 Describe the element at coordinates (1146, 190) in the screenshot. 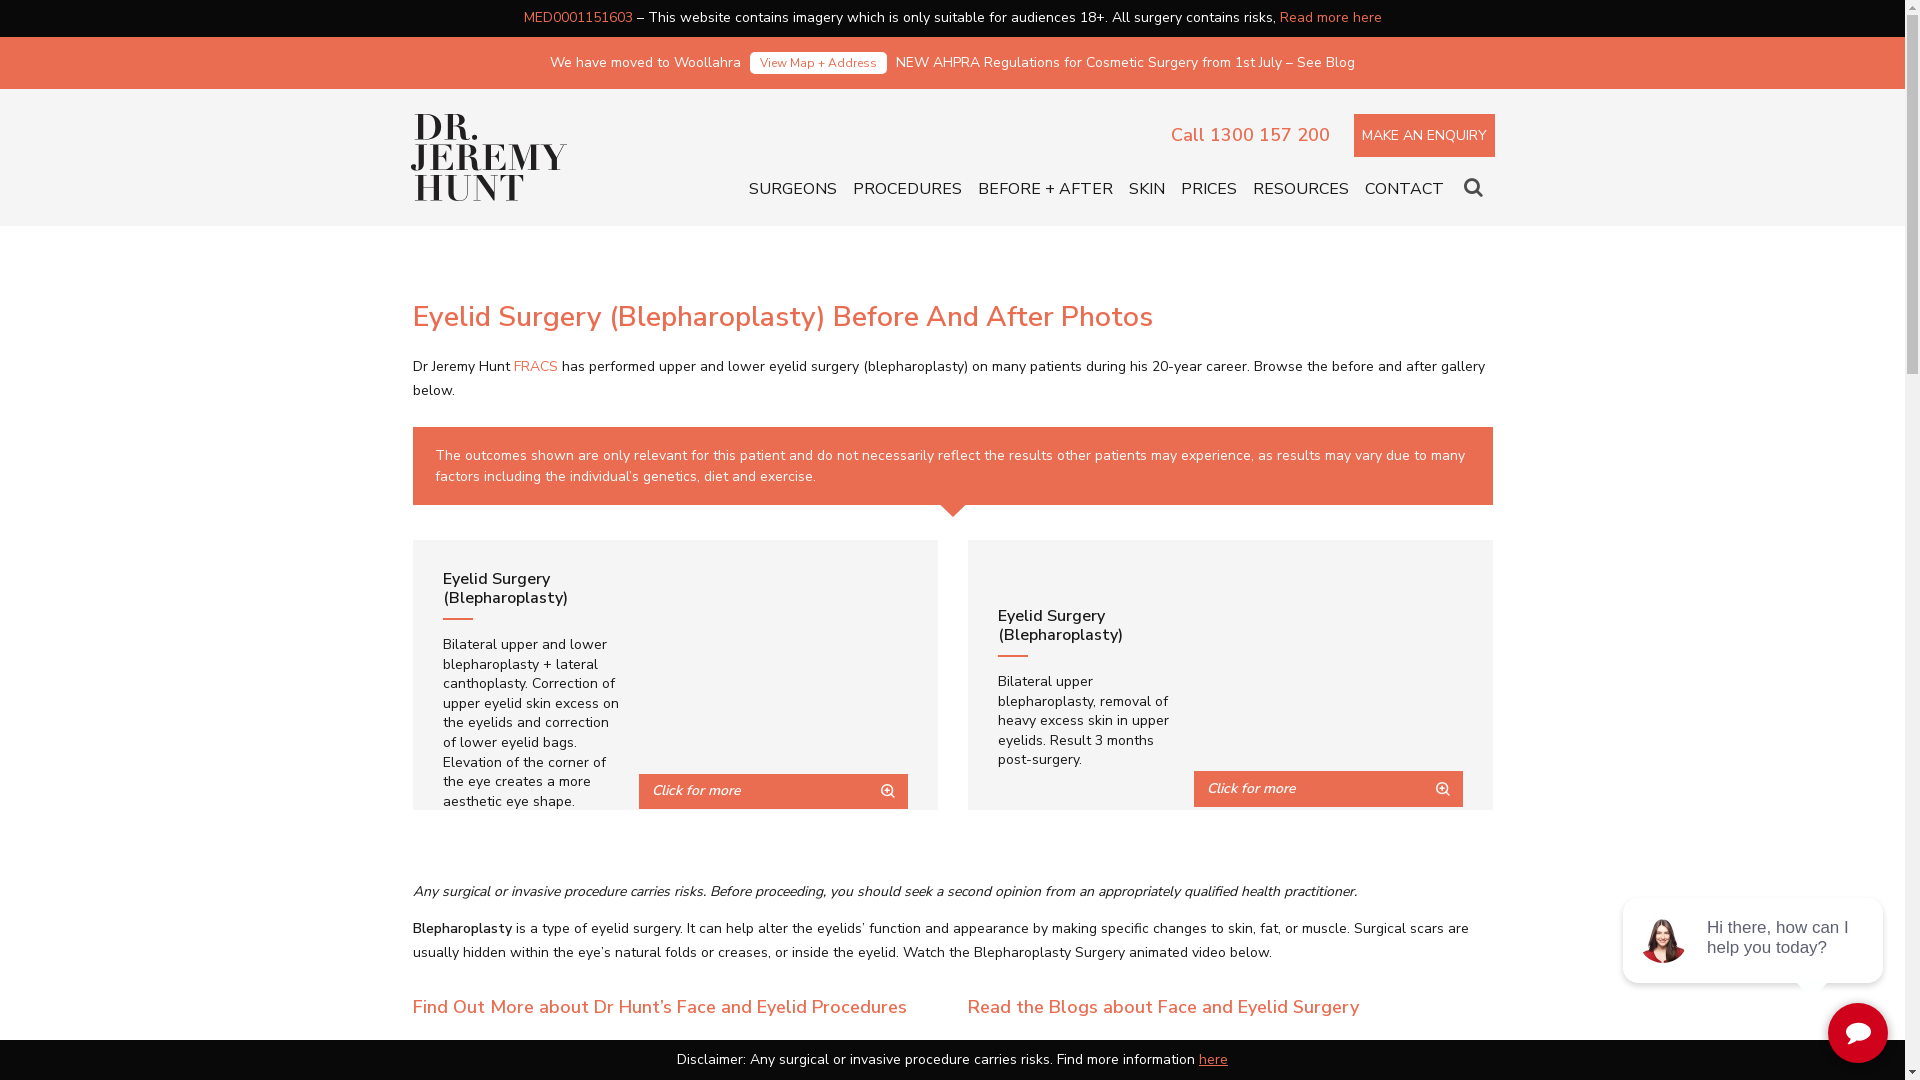

I see `SKIN` at that location.